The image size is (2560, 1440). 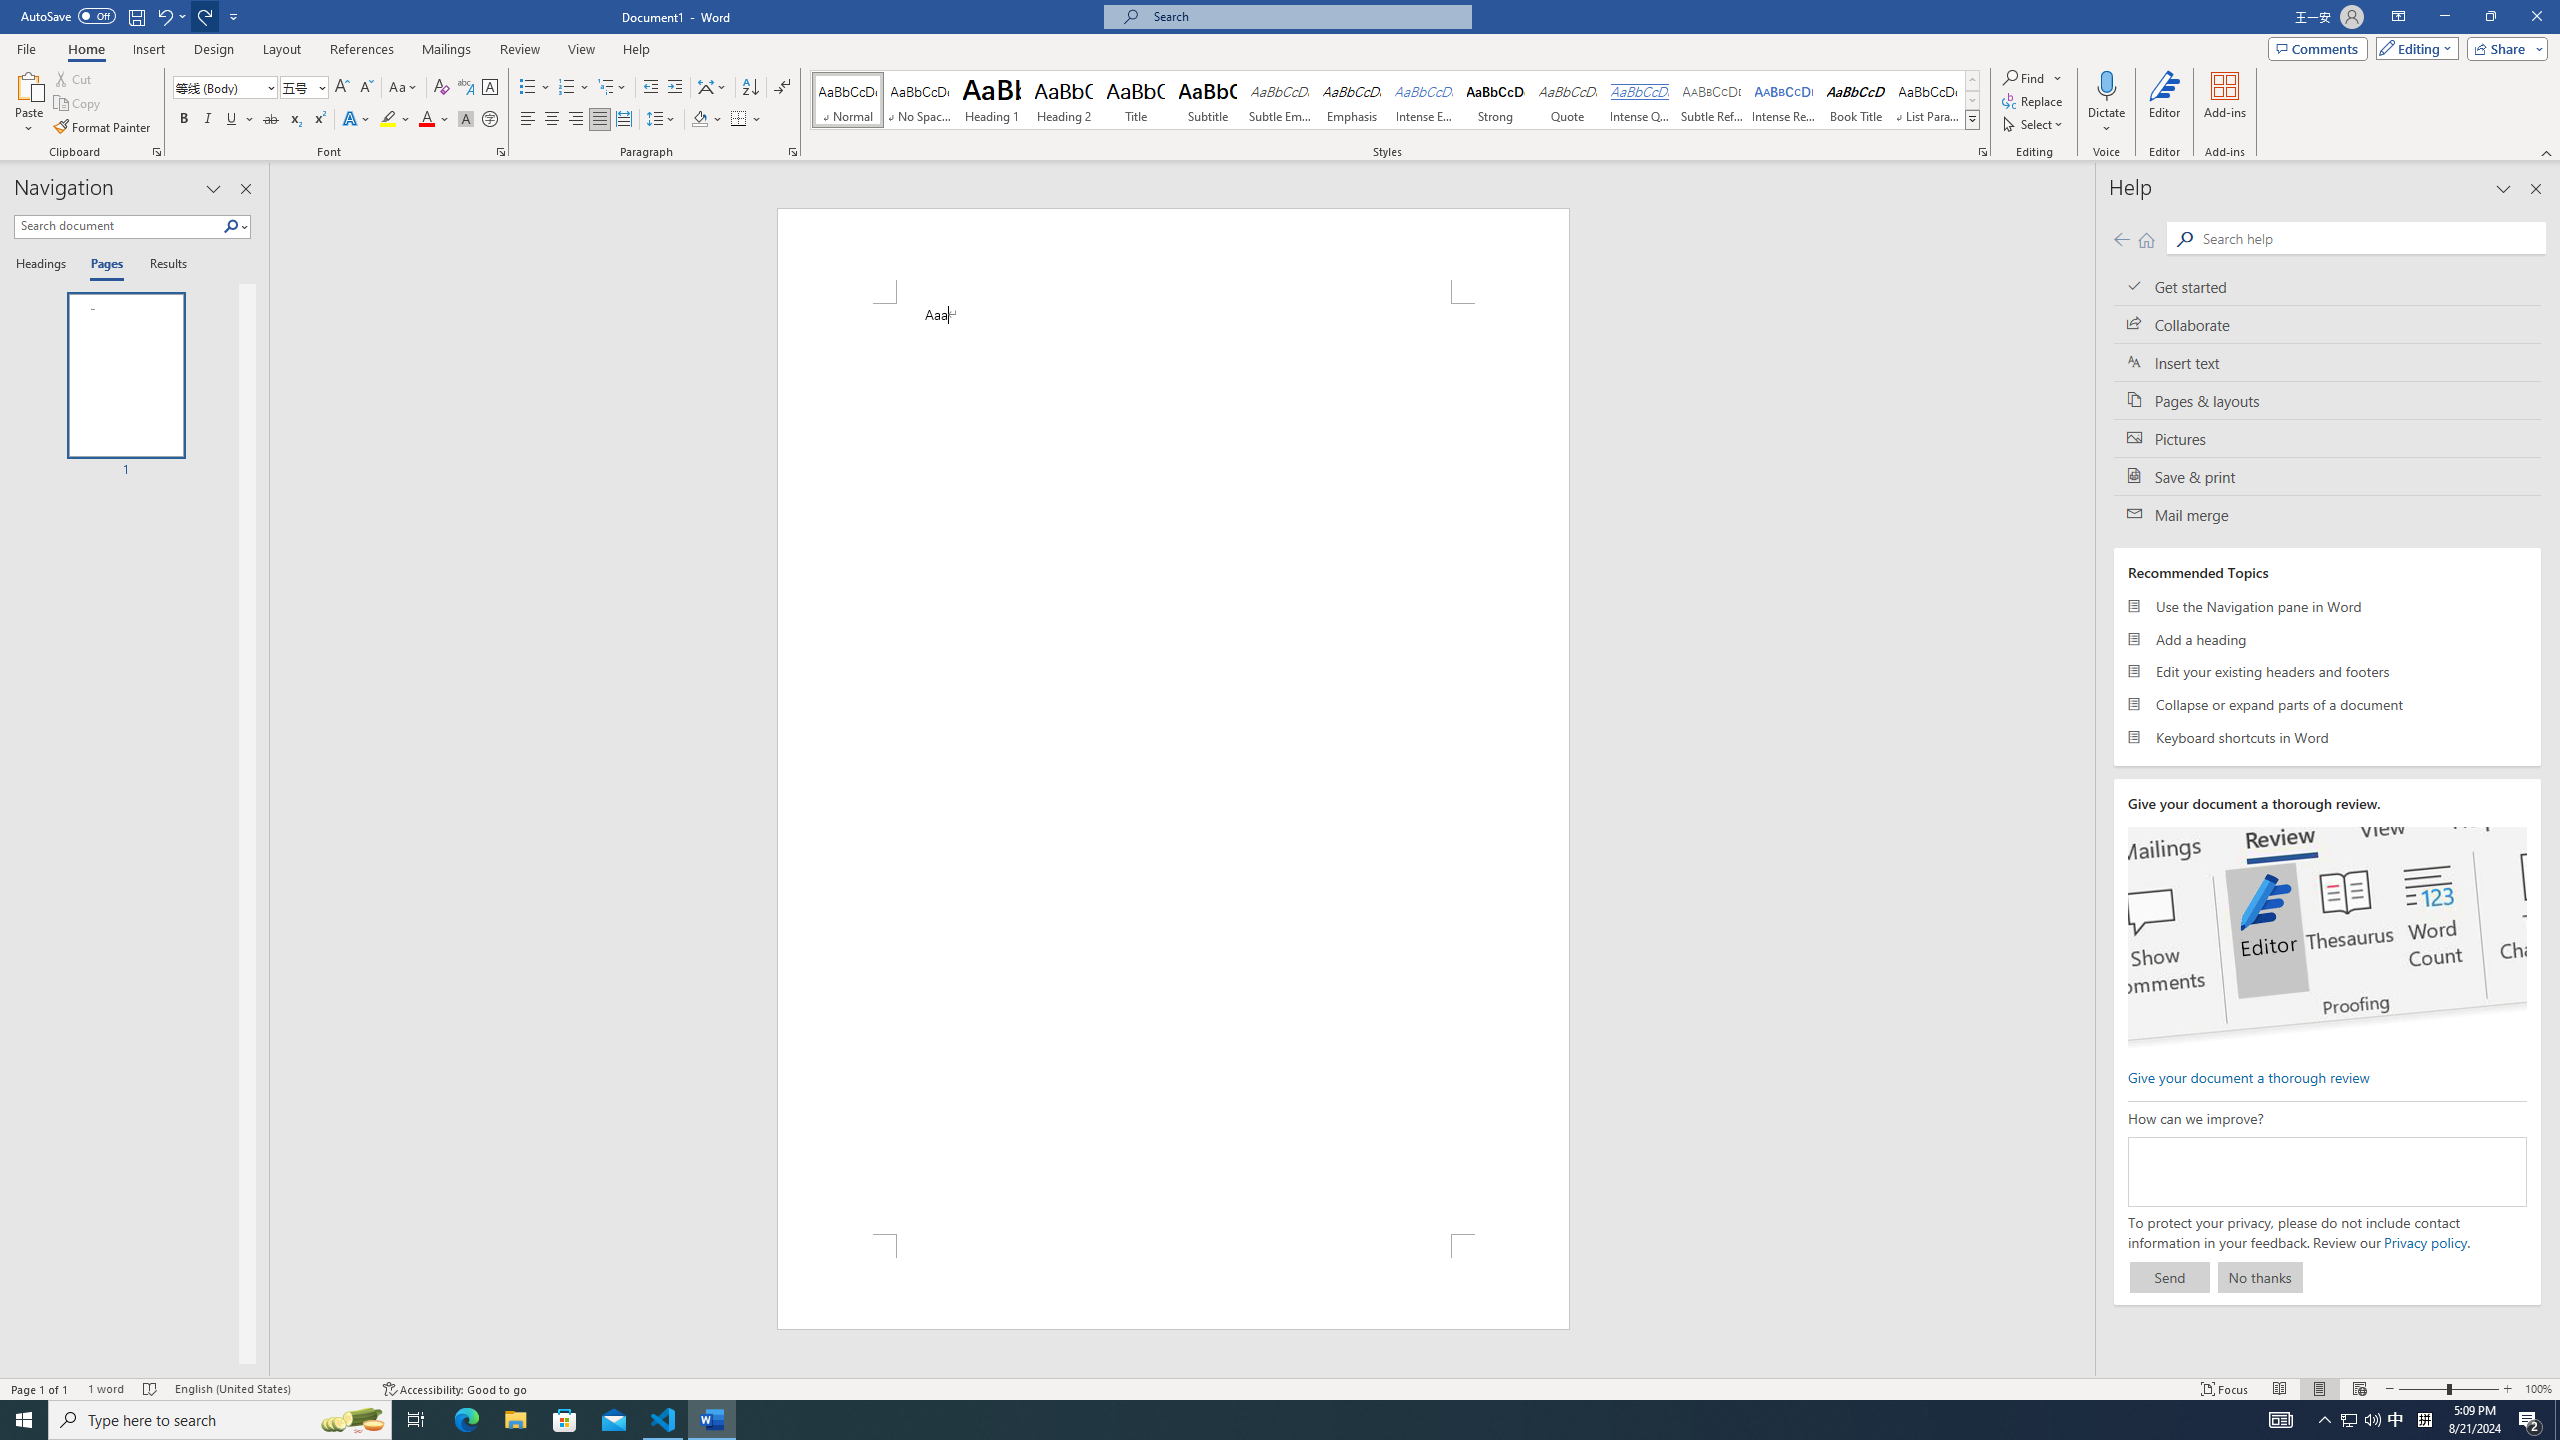 What do you see at coordinates (2538, 1389) in the screenshot?
I see `Zoom 100%` at bounding box center [2538, 1389].